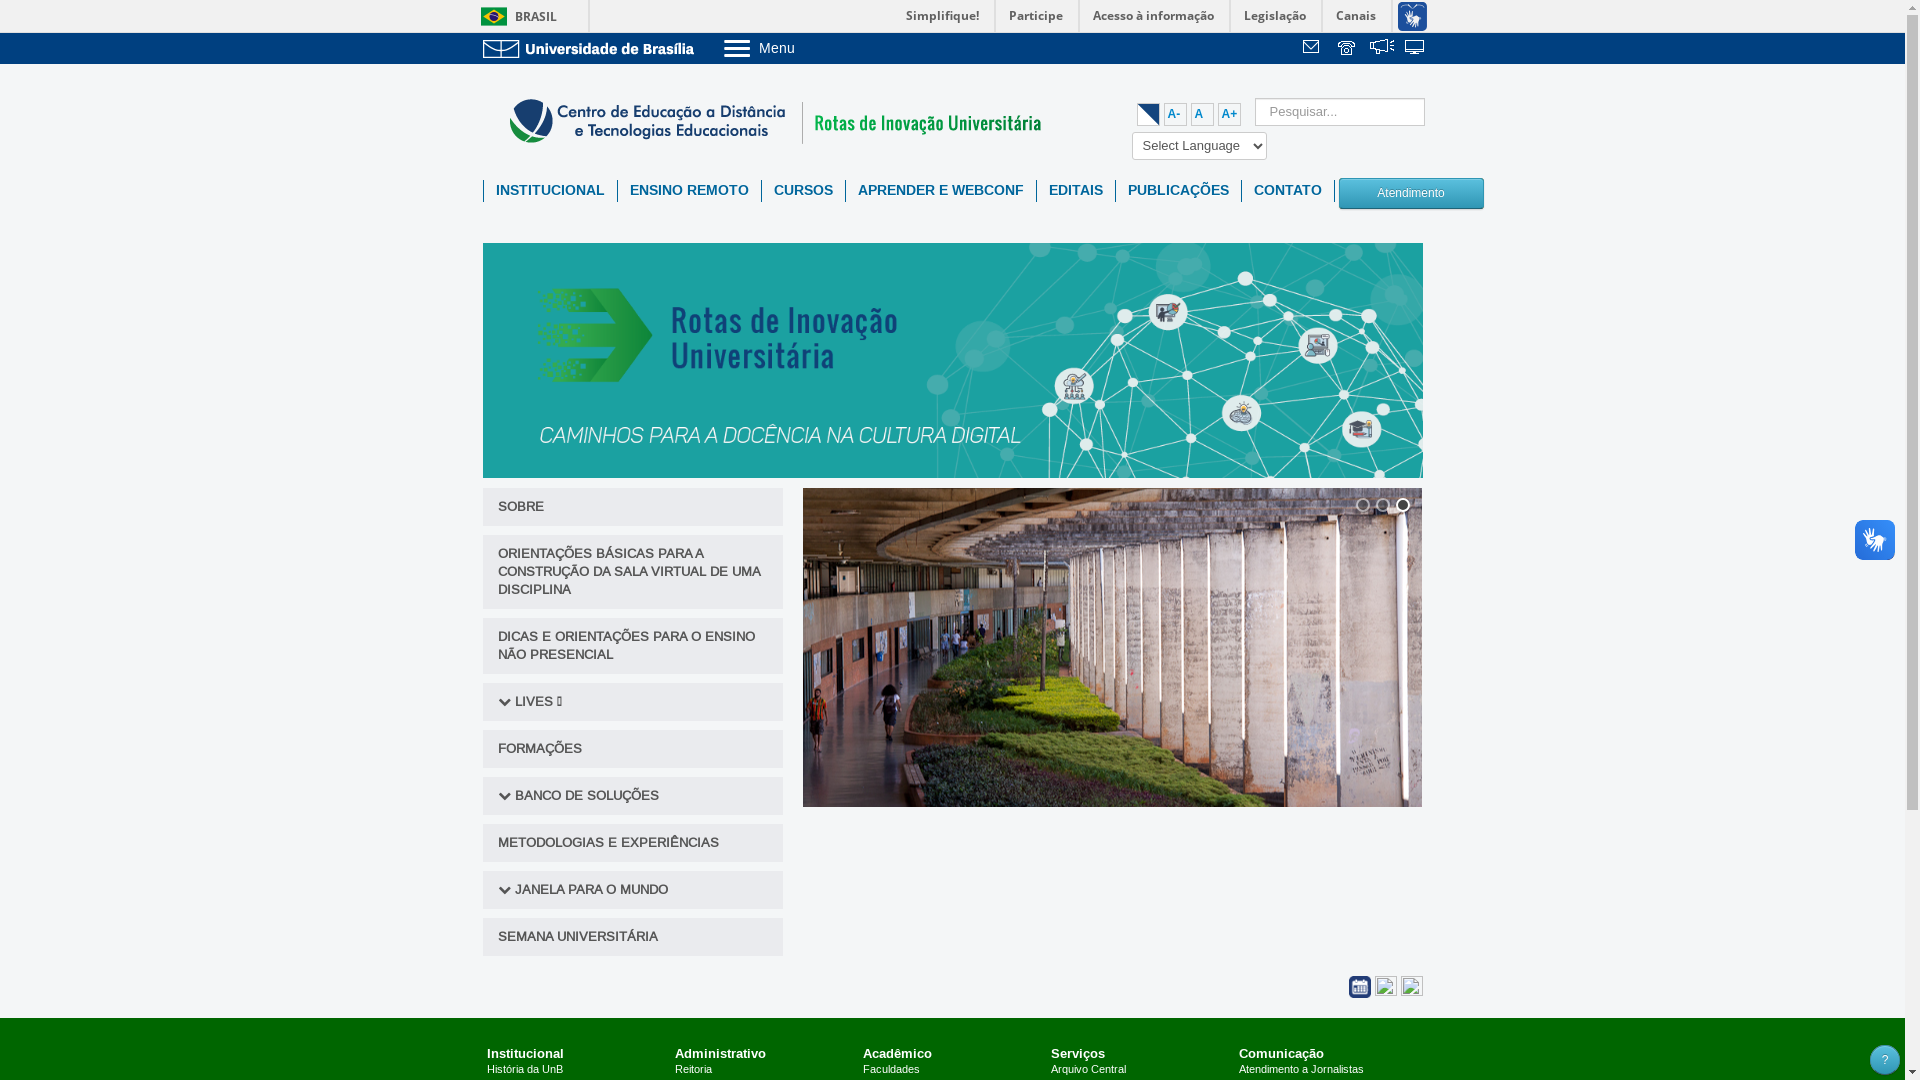 The height and width of the screenshot is (1080, 1920). I want to click on CURSOS, so click(804, 191).